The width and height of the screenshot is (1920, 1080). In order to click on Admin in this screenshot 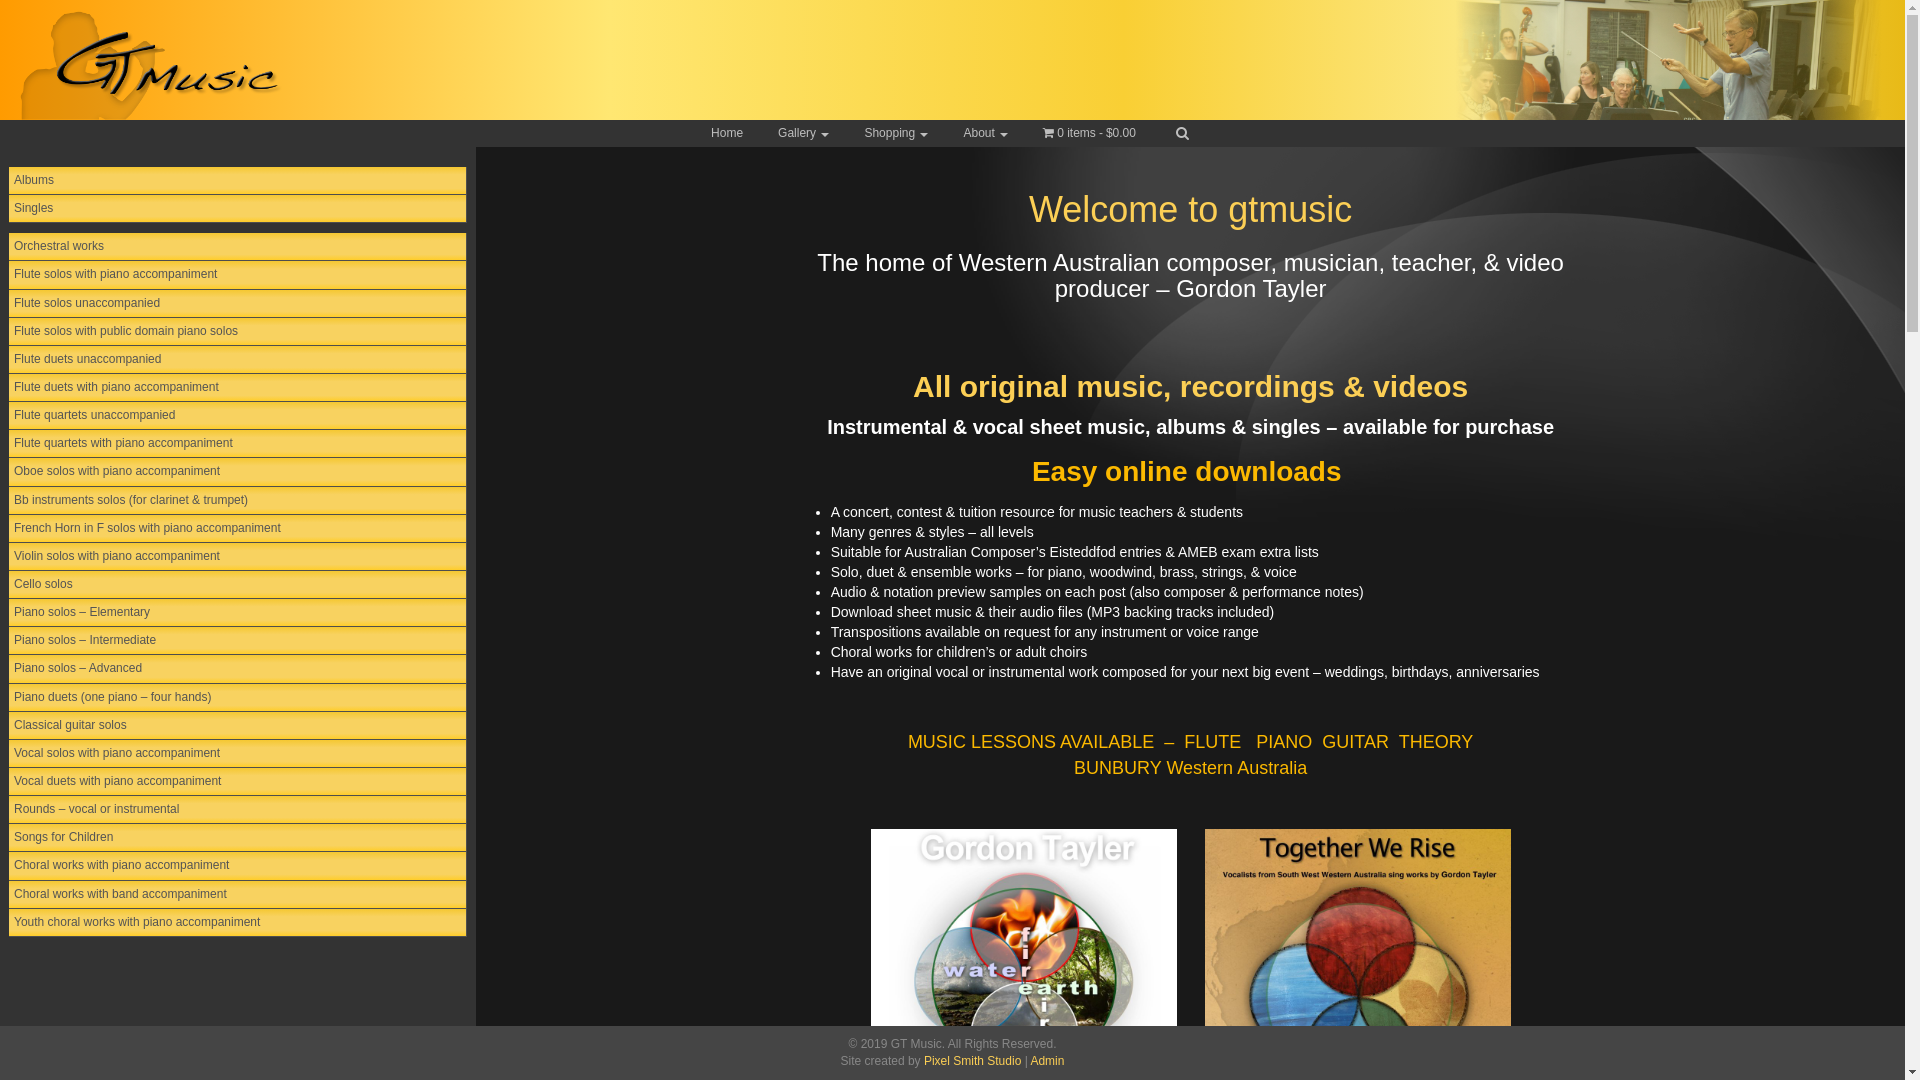, I will do `click(1047, 1061)`.